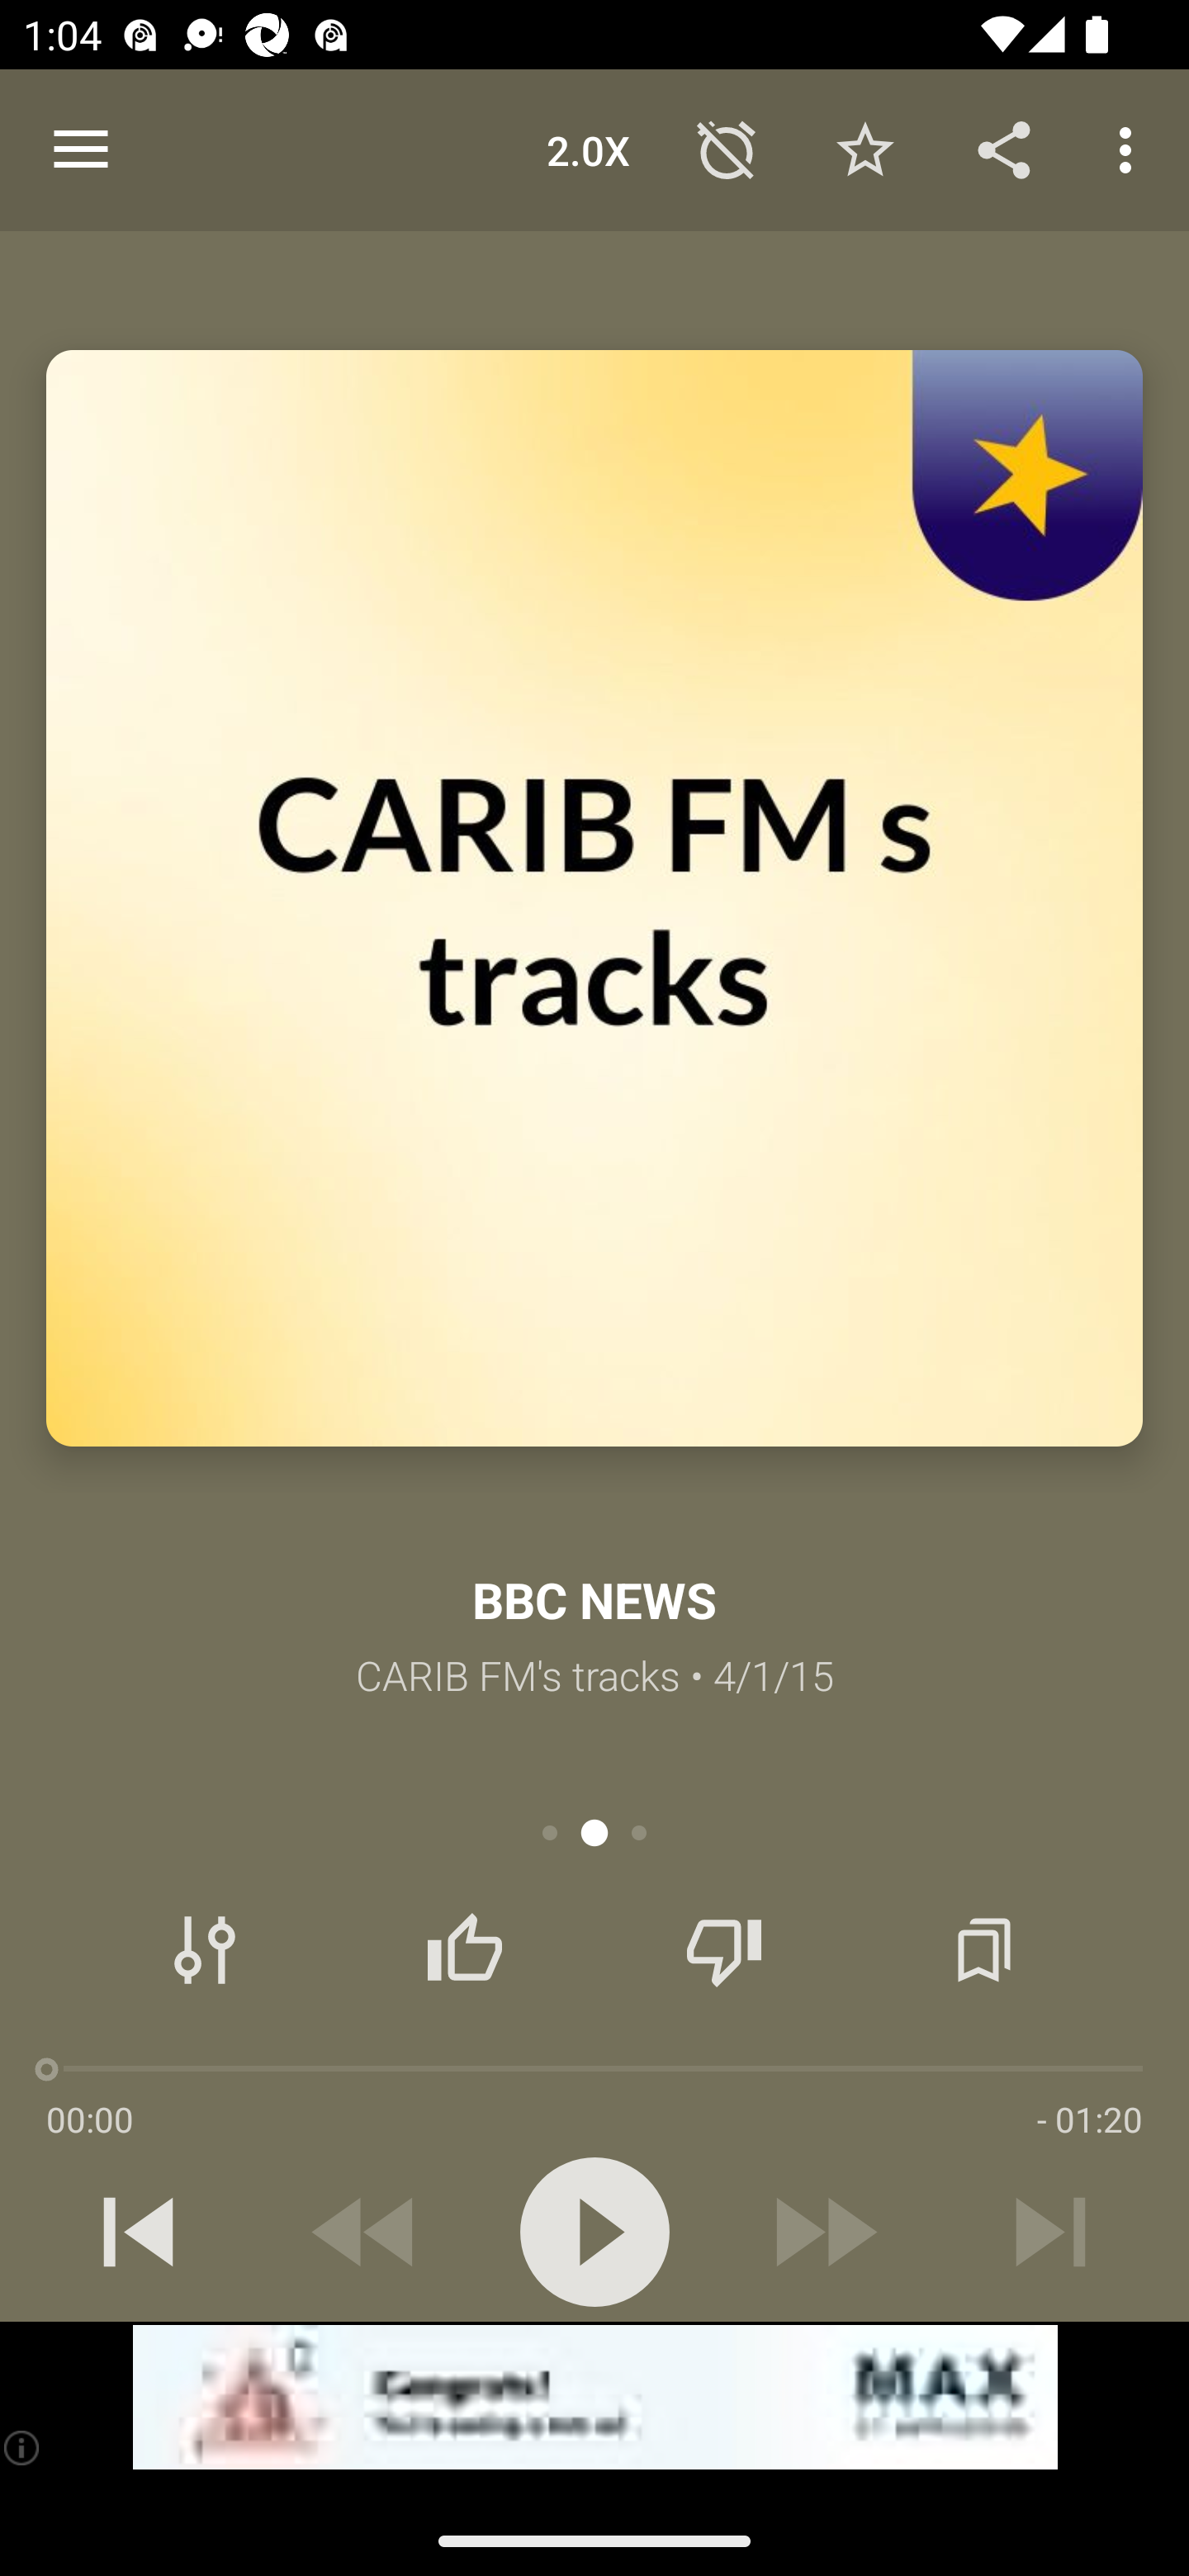  What do you see at coordinates (594, 898) in the screenshot?
I see `Episode description` at bounding box center [594, 898].